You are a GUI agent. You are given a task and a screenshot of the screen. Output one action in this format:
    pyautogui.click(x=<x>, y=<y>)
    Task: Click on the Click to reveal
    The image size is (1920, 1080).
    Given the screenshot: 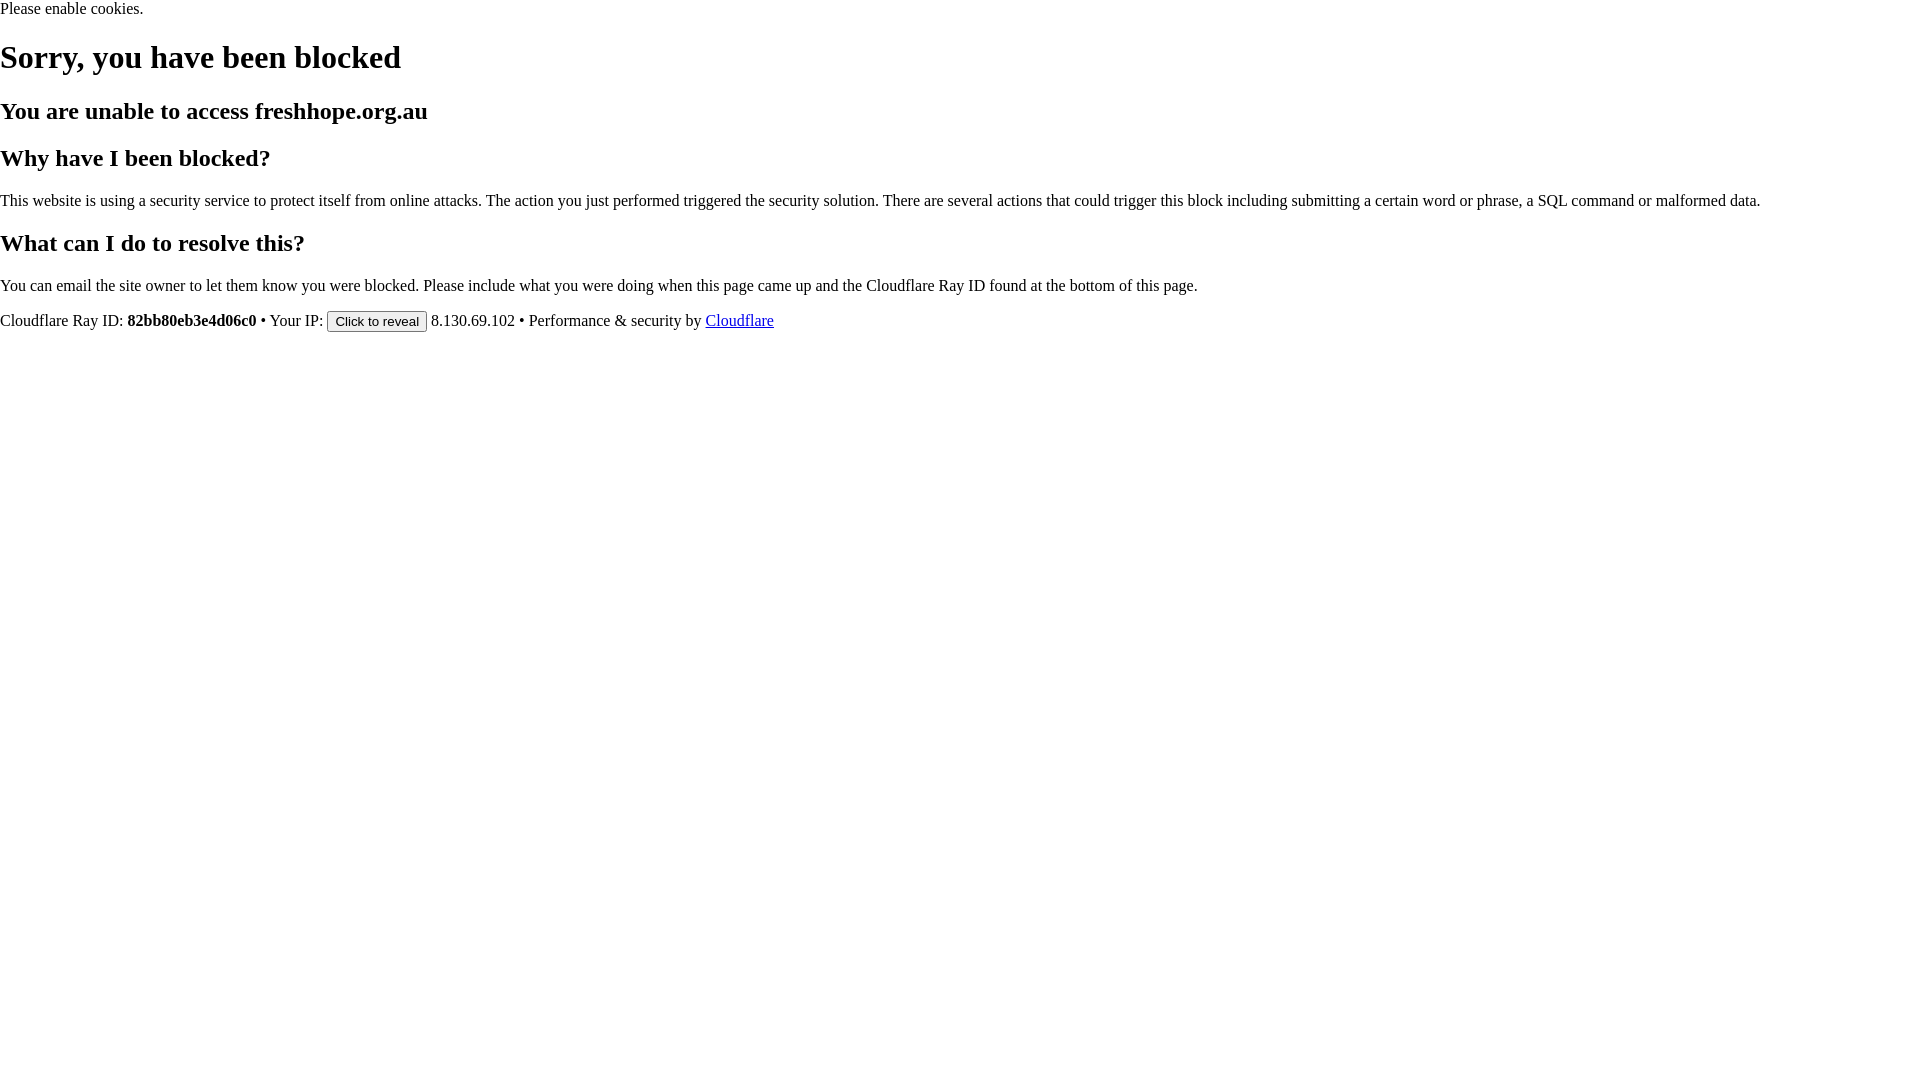 What is the action you would take?
    pyautogui.click(x=377, y=320)
    